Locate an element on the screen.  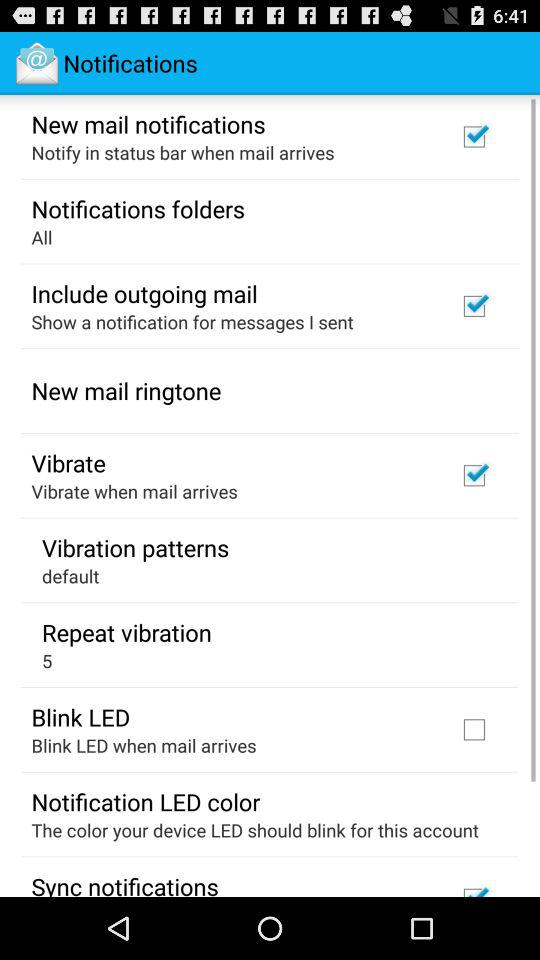
open the vibration patterns item is located at coordinates (136, 547).